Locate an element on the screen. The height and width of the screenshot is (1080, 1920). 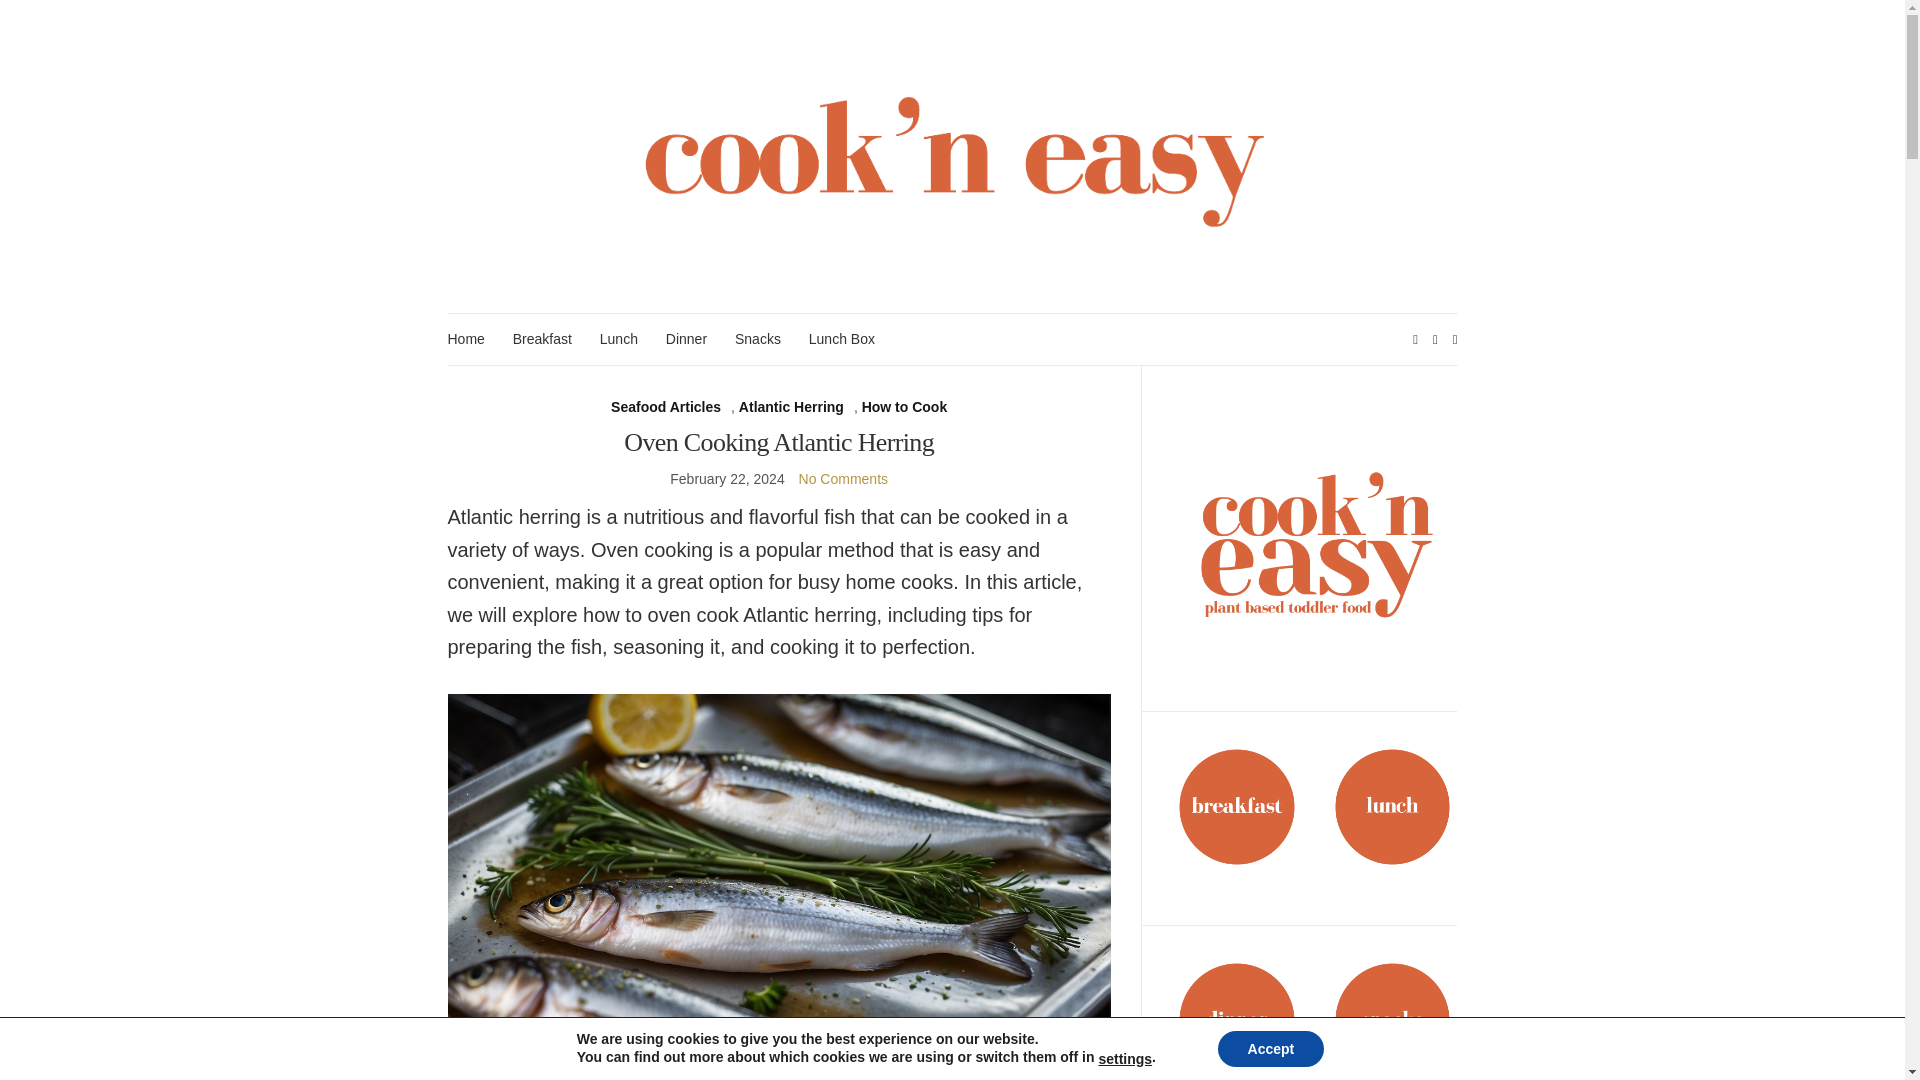
Lunch is located at coordinates (618, 340).